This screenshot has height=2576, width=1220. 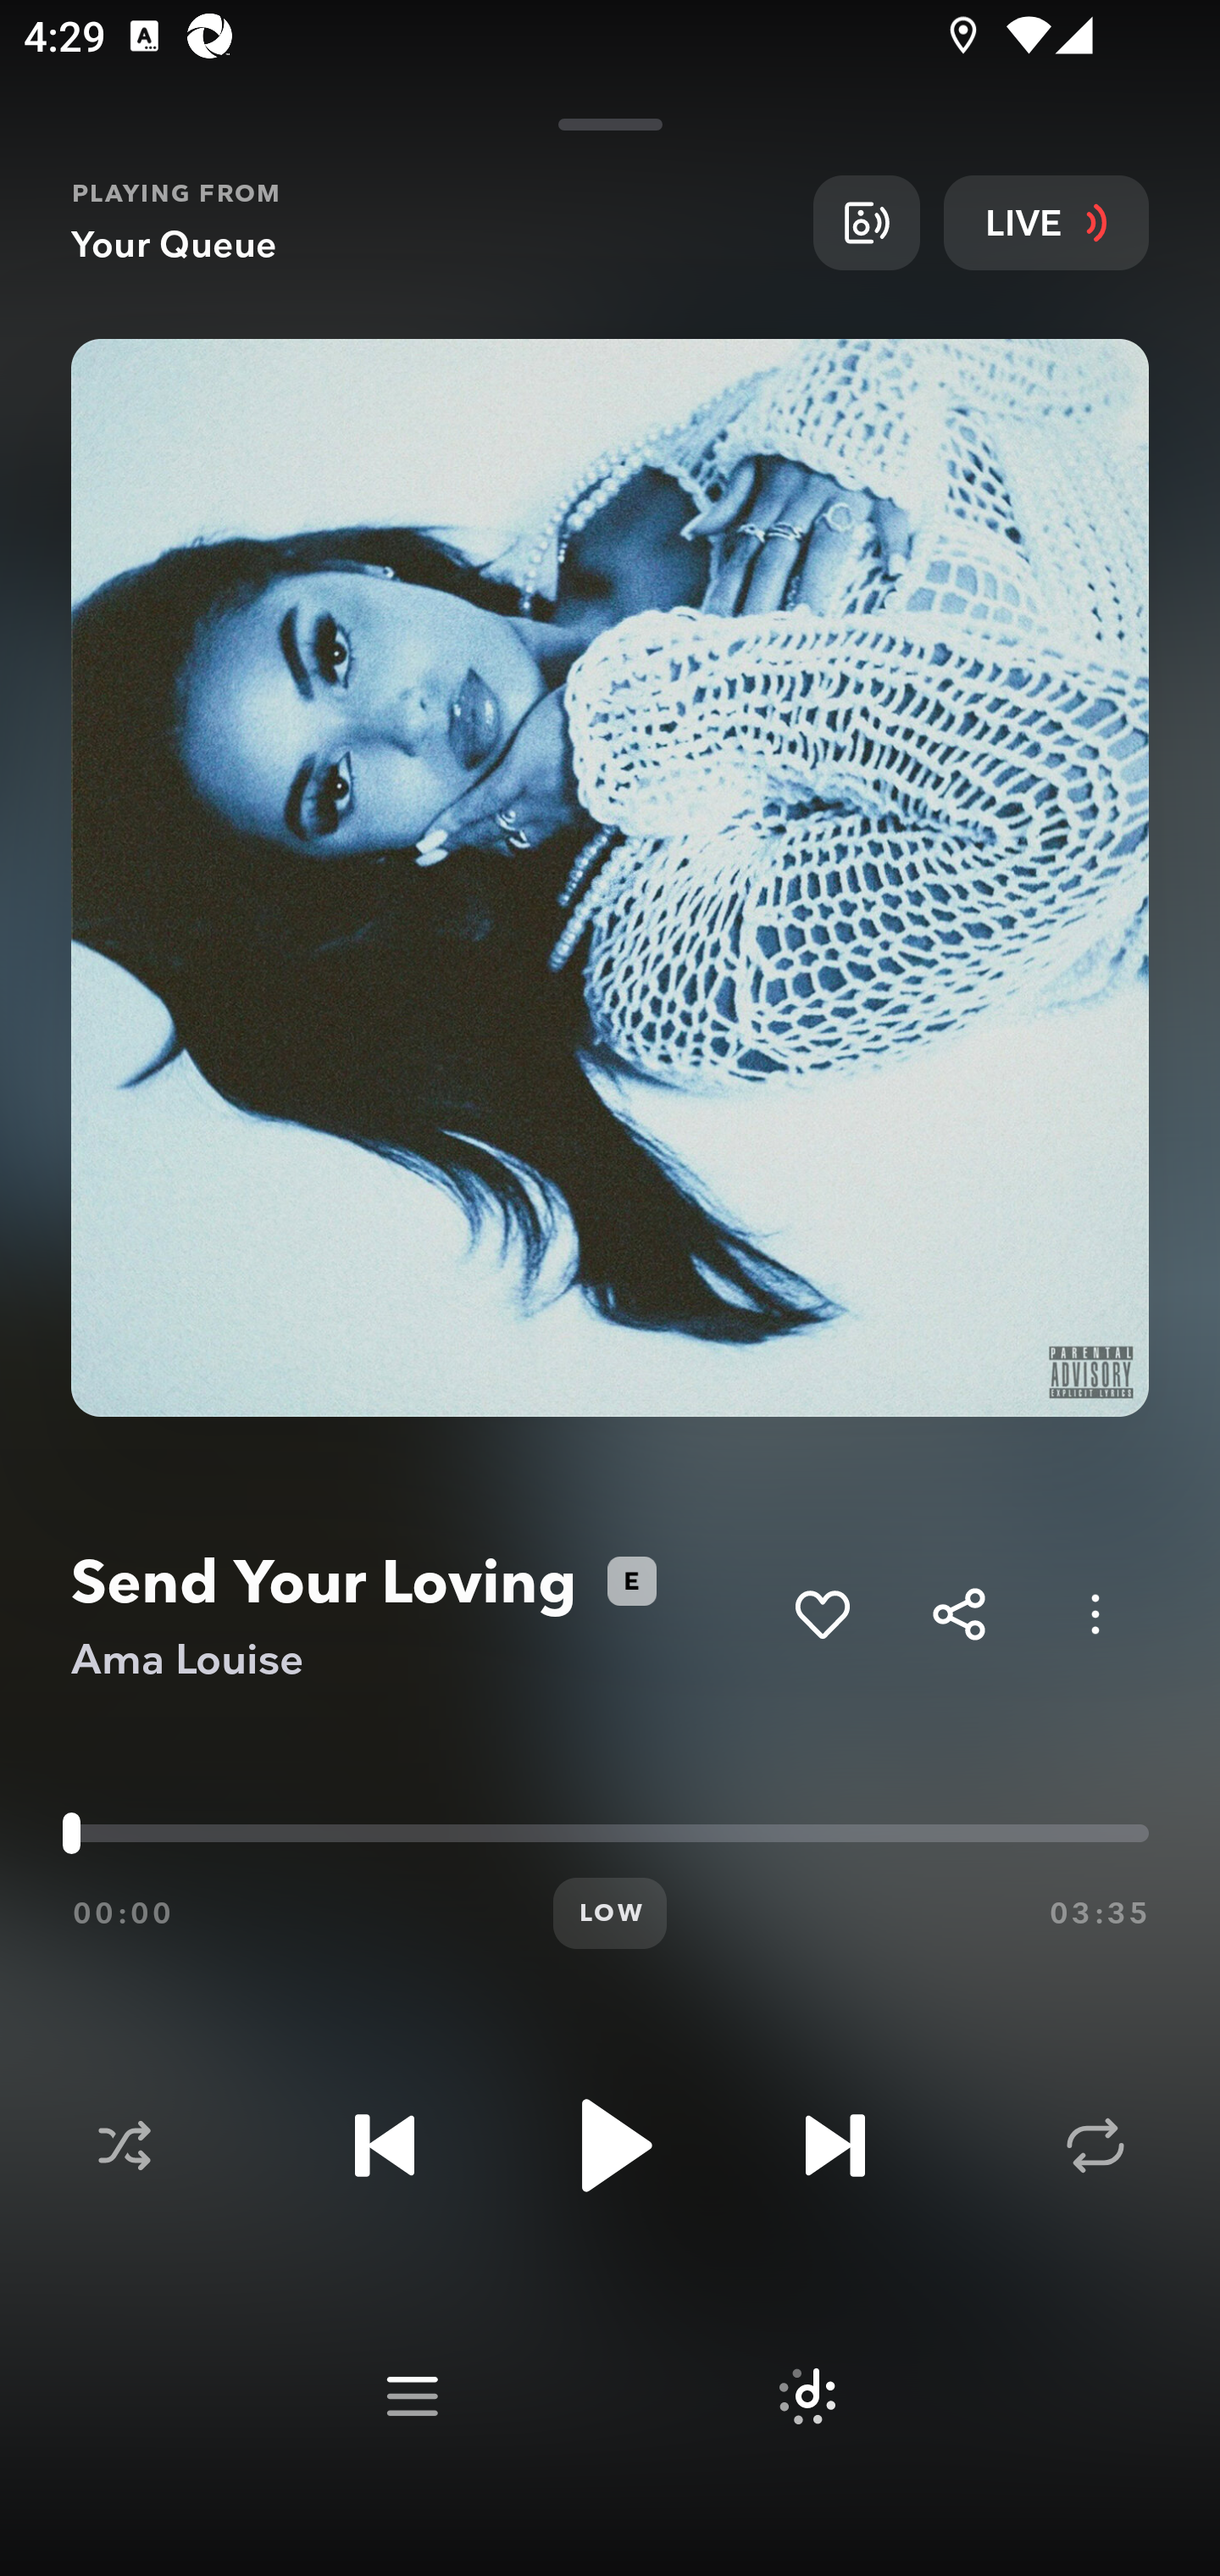 What do you see at coordinates (1046, 222) in the screenshot?
I see `LIVE` at bounding box center [1046, 222].